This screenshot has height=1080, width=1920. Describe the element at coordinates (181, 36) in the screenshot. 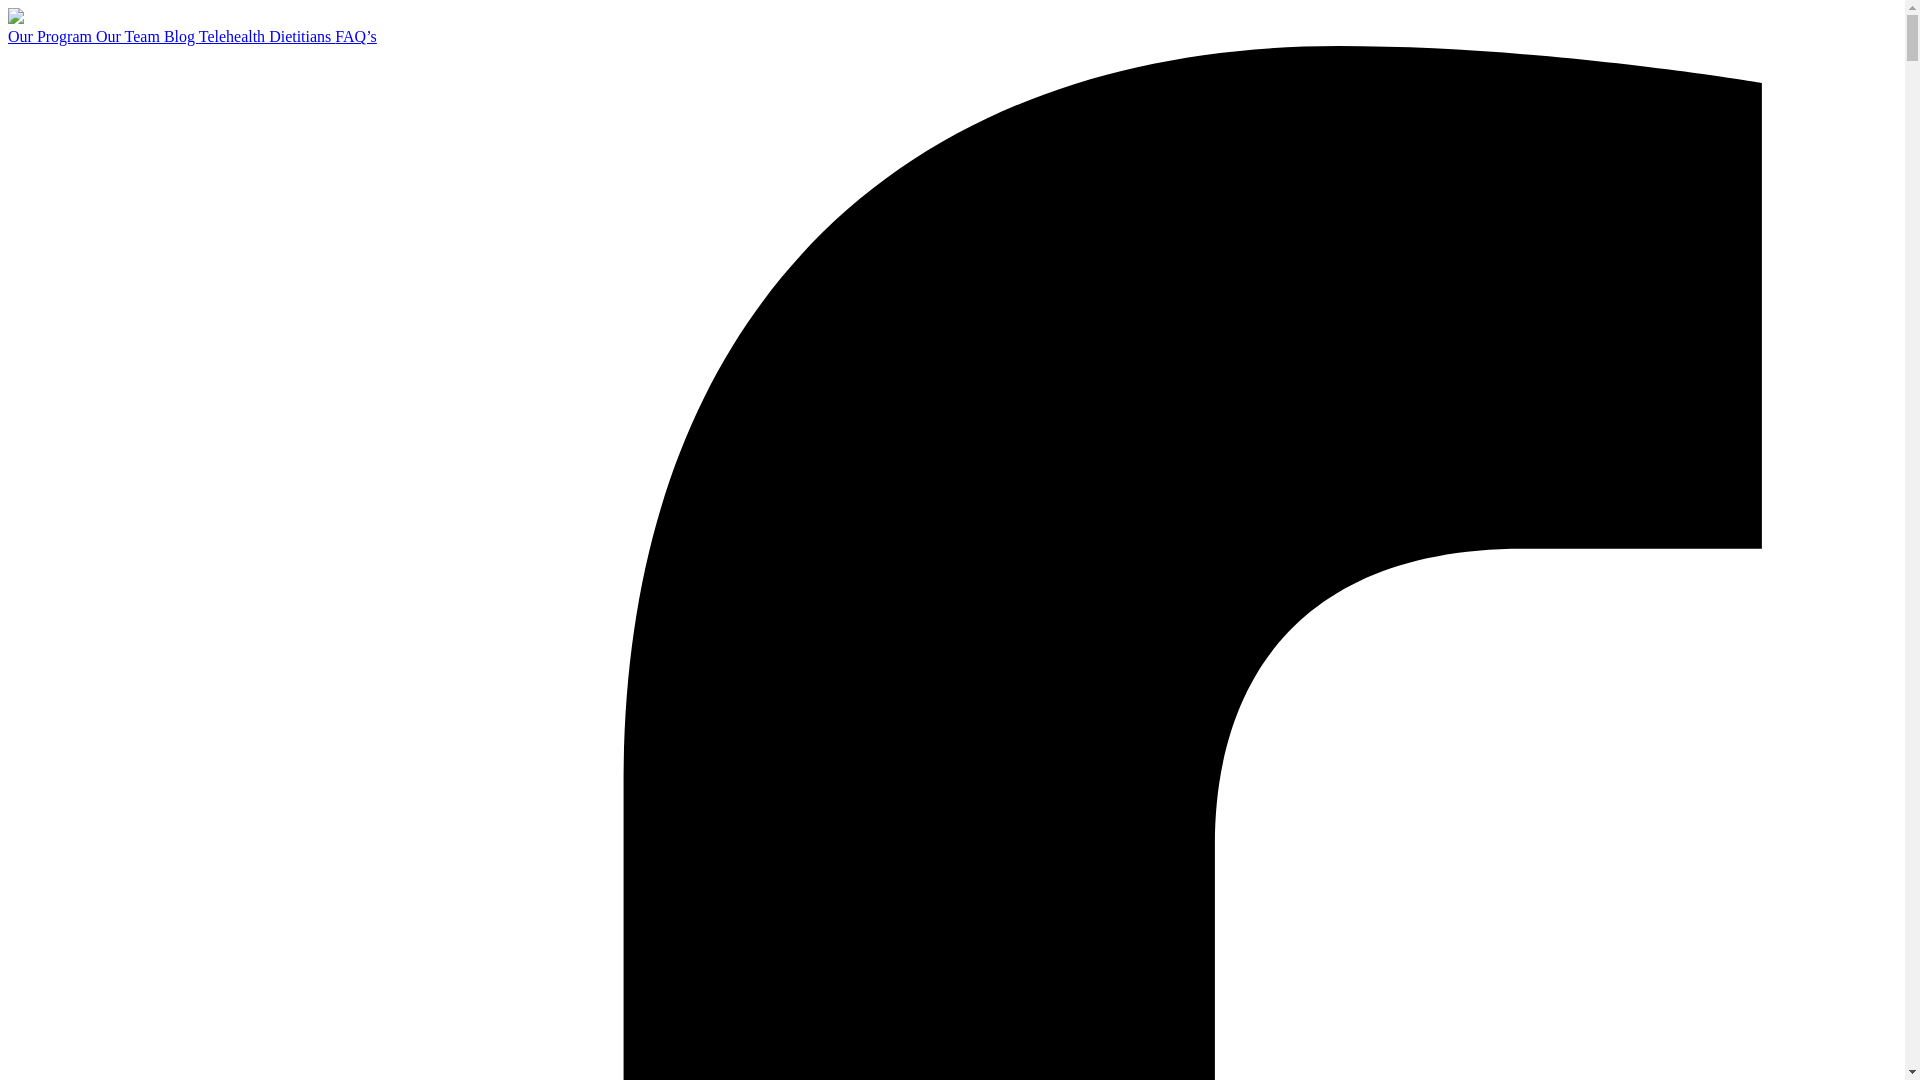

I see `Blog` at that location.